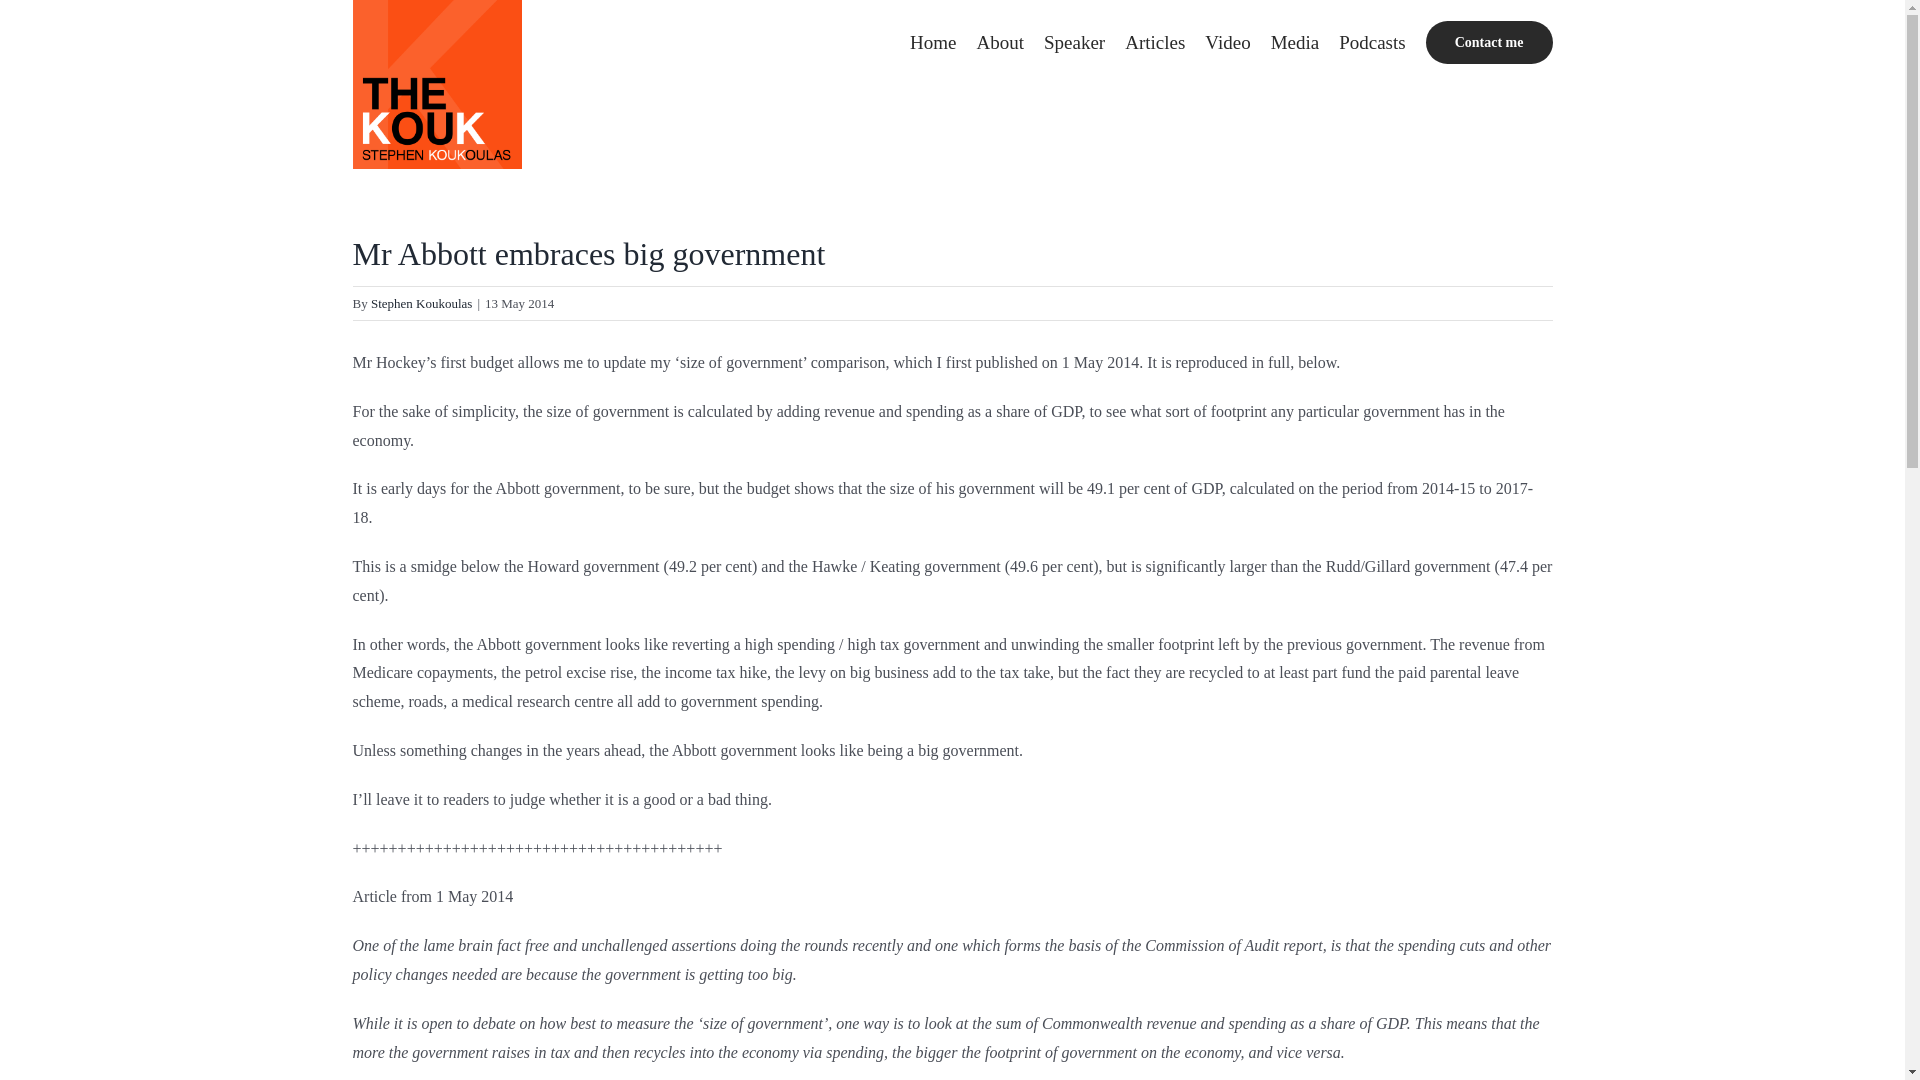 Image resolution: width=1920 pixels, height=1080 pixels. I want to click on Articles, so click(1154, 42).